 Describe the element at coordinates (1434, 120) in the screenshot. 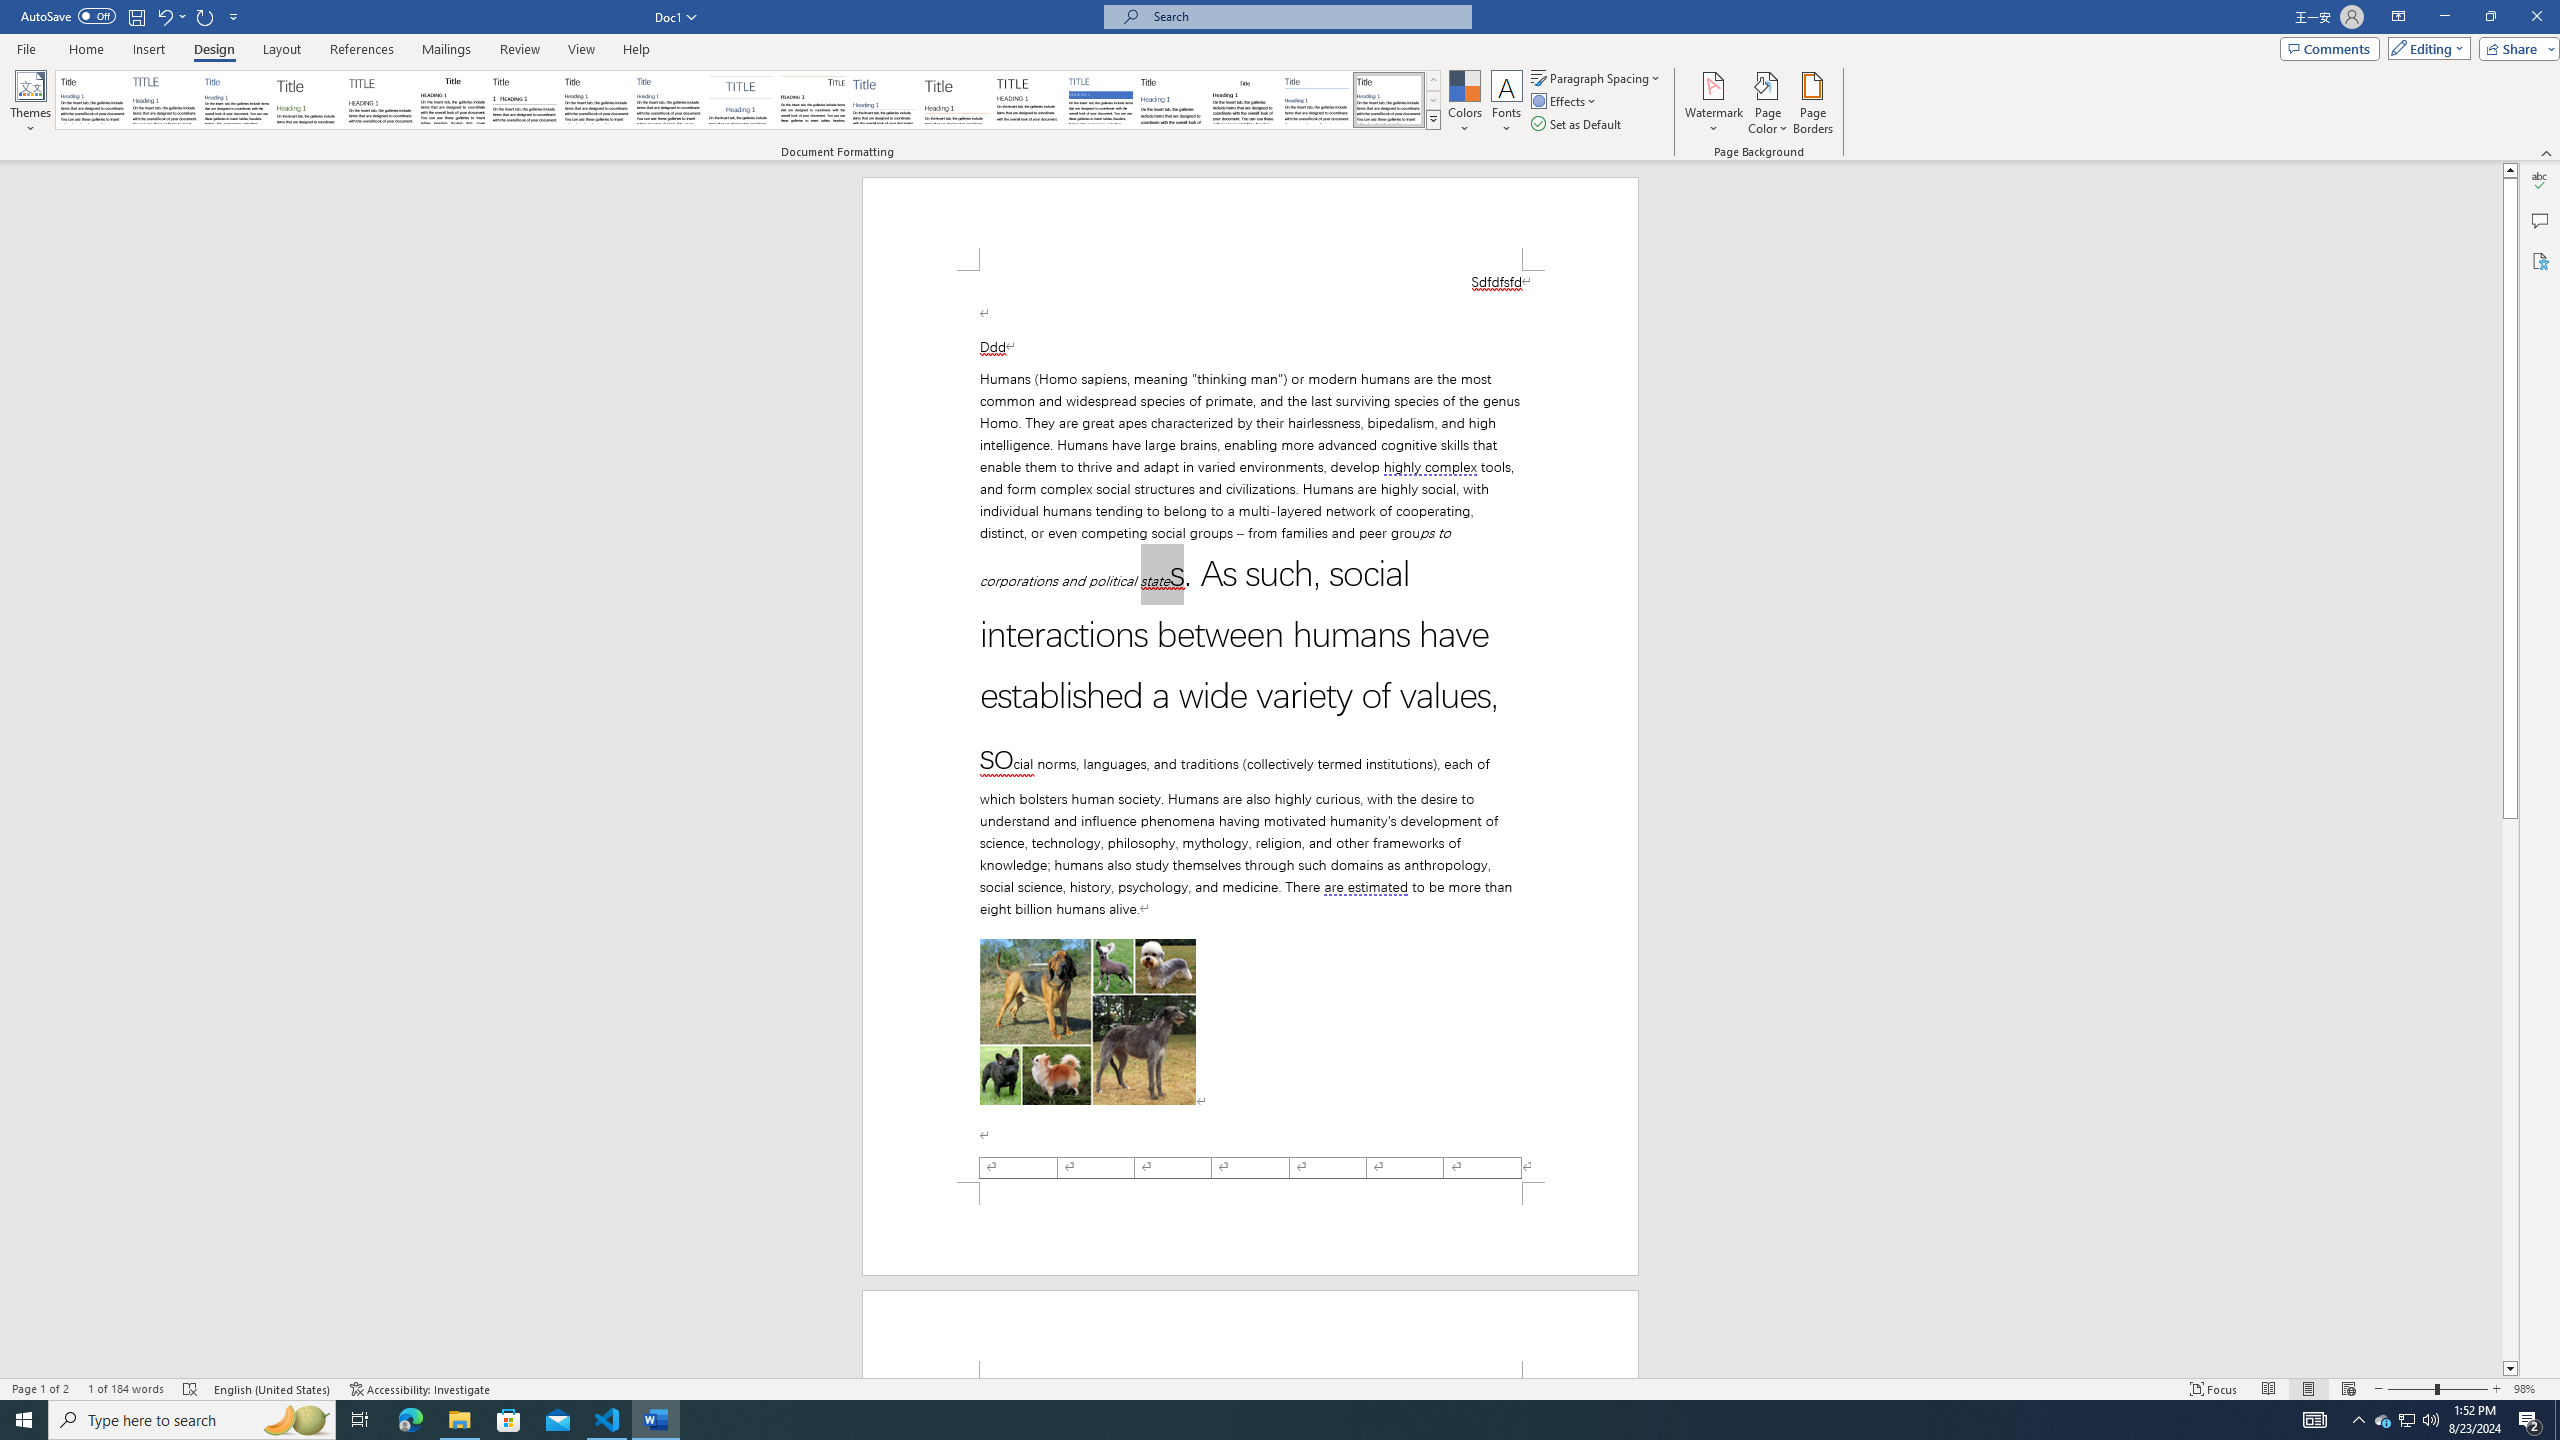

I see `Class: NetUIImage` at that location.